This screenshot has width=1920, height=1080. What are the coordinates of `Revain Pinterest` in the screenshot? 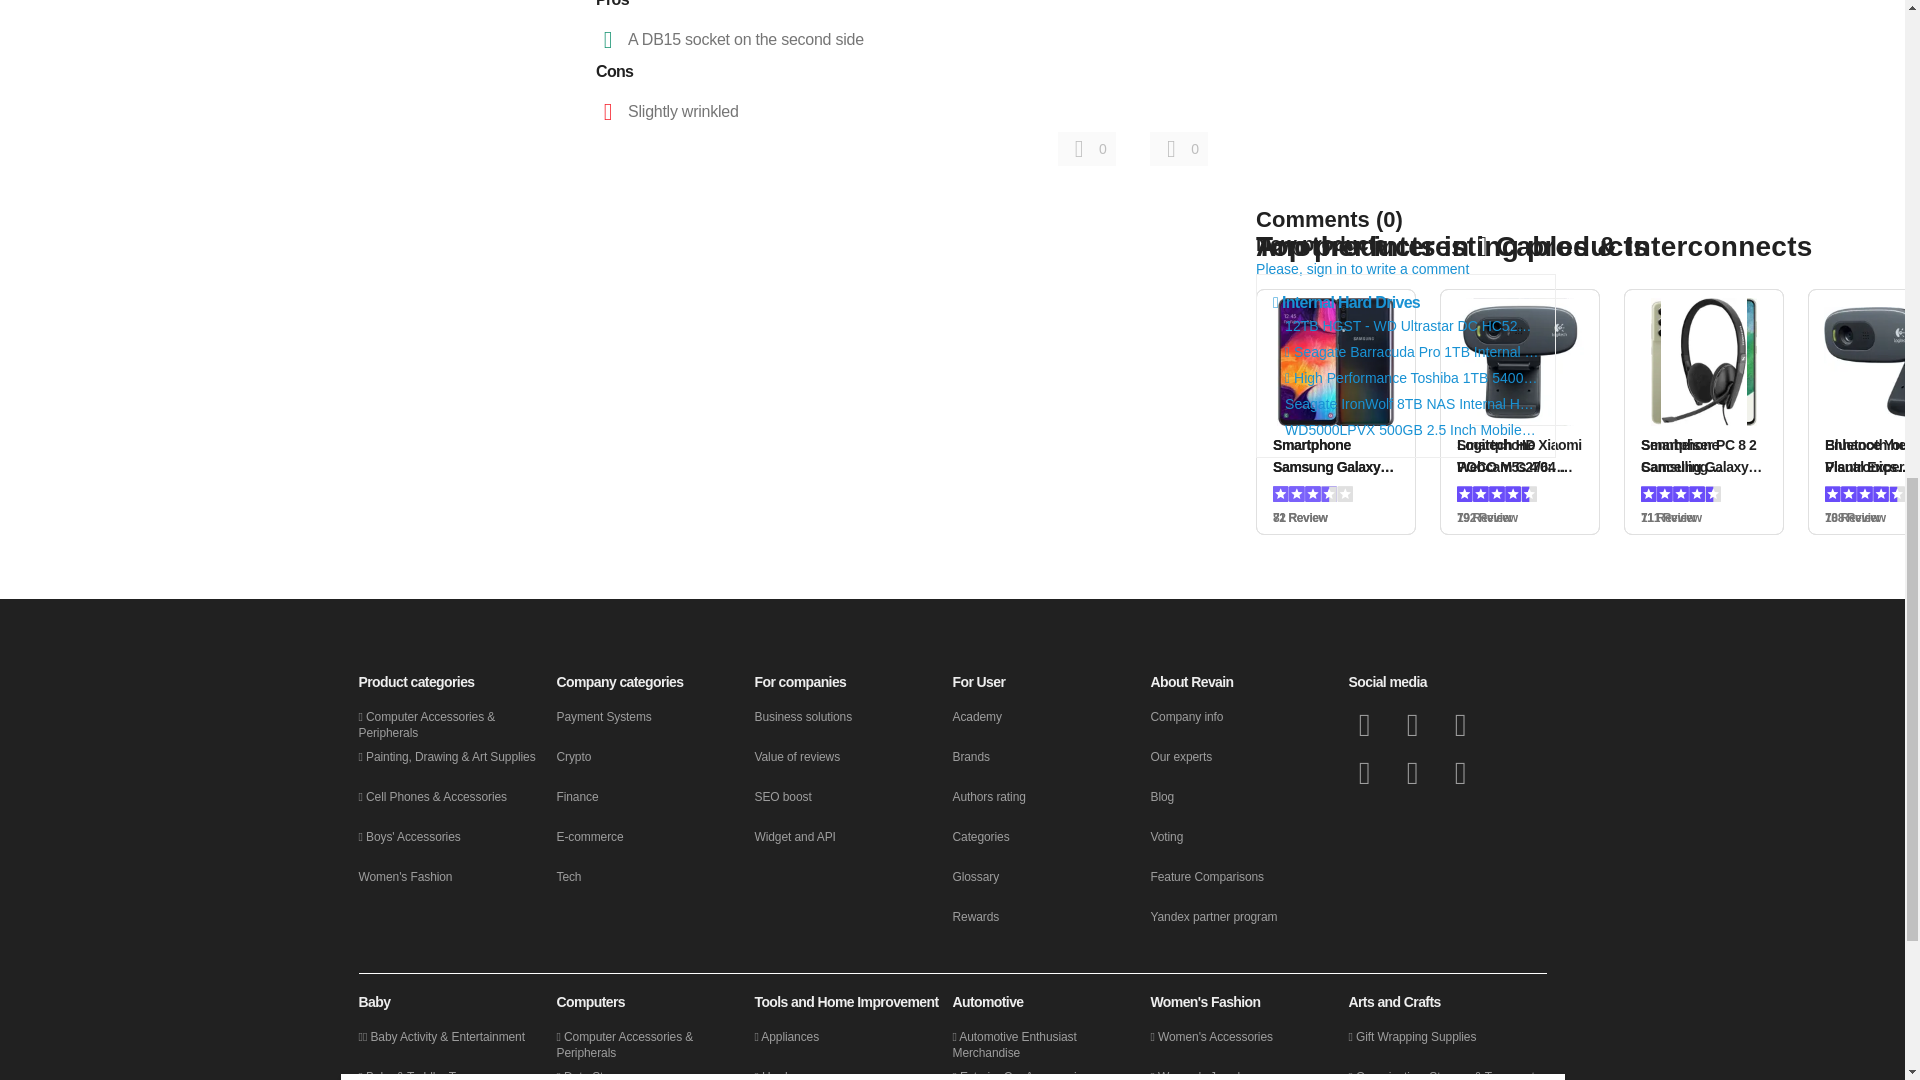 It's located at (1460, 773).